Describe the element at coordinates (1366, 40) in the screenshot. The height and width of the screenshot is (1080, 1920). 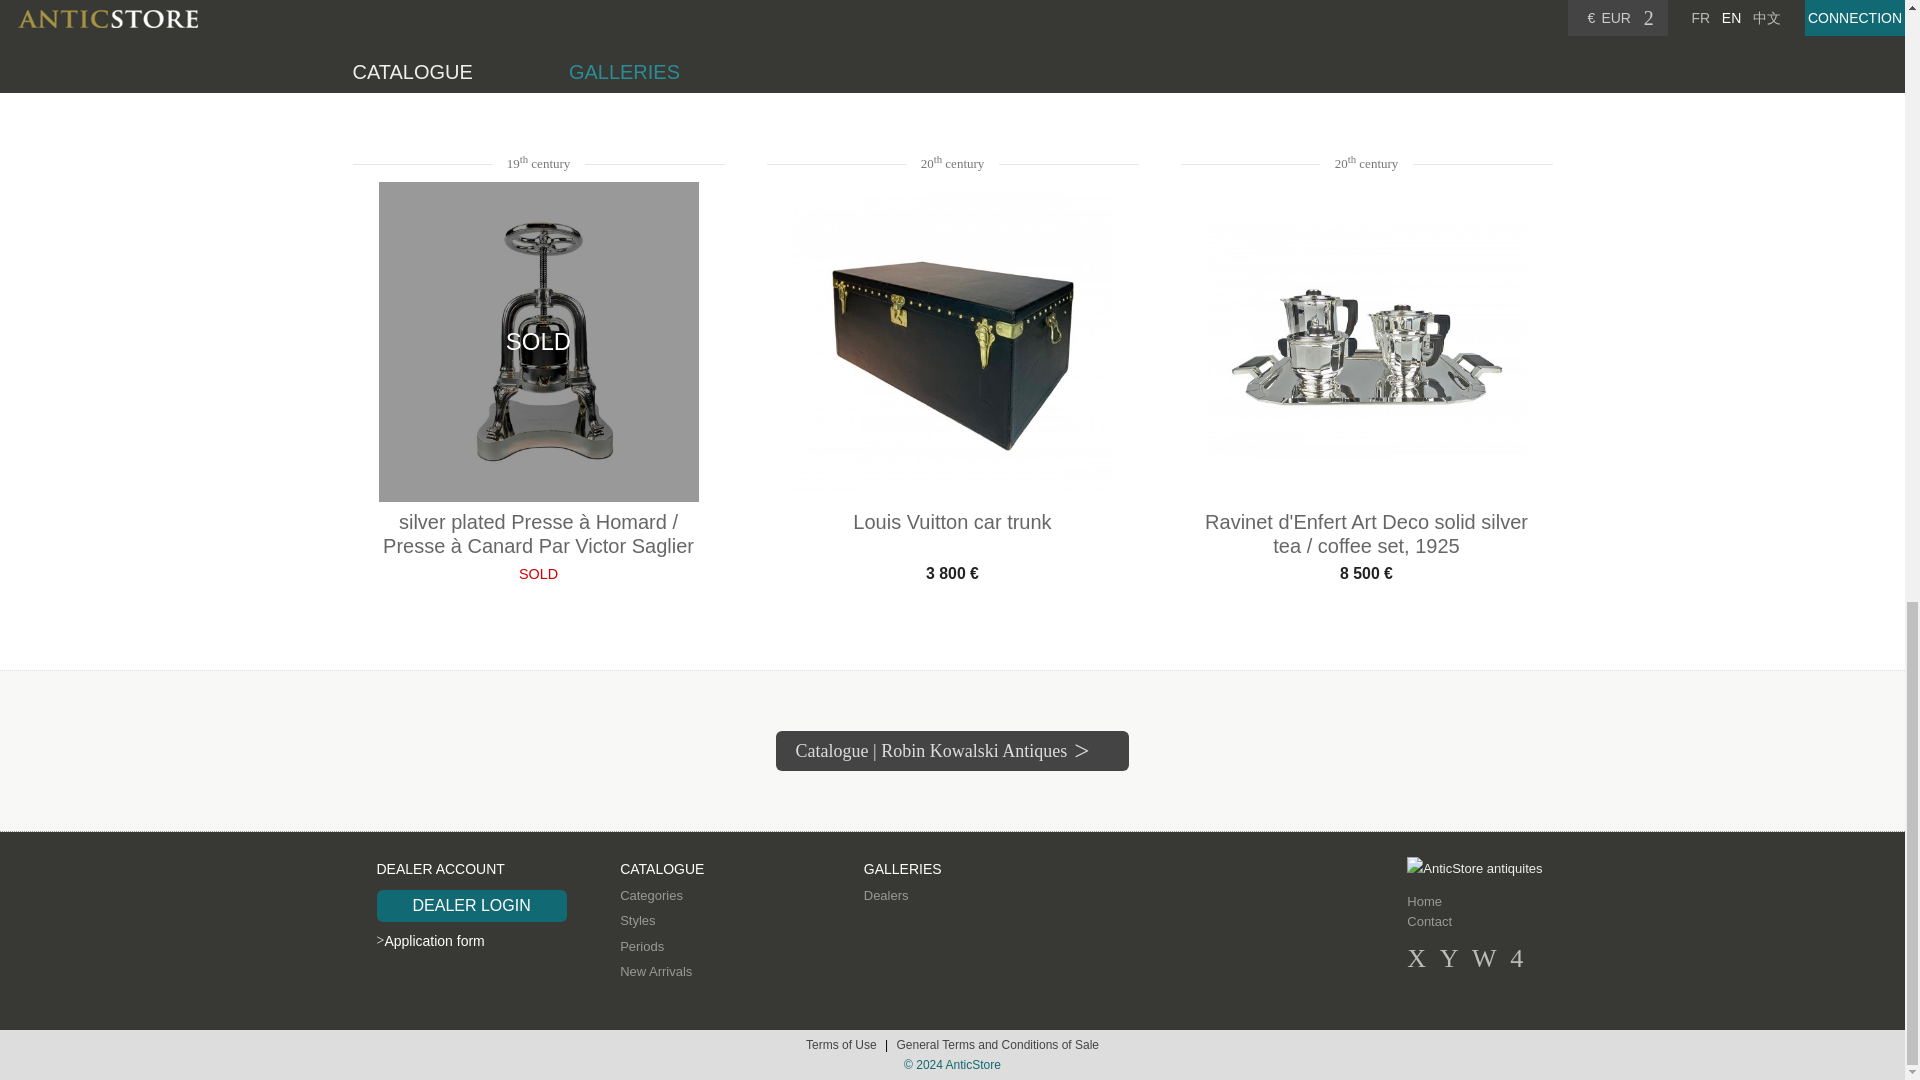
I see `Art Nouveau Lamp, Bronze` at that location.